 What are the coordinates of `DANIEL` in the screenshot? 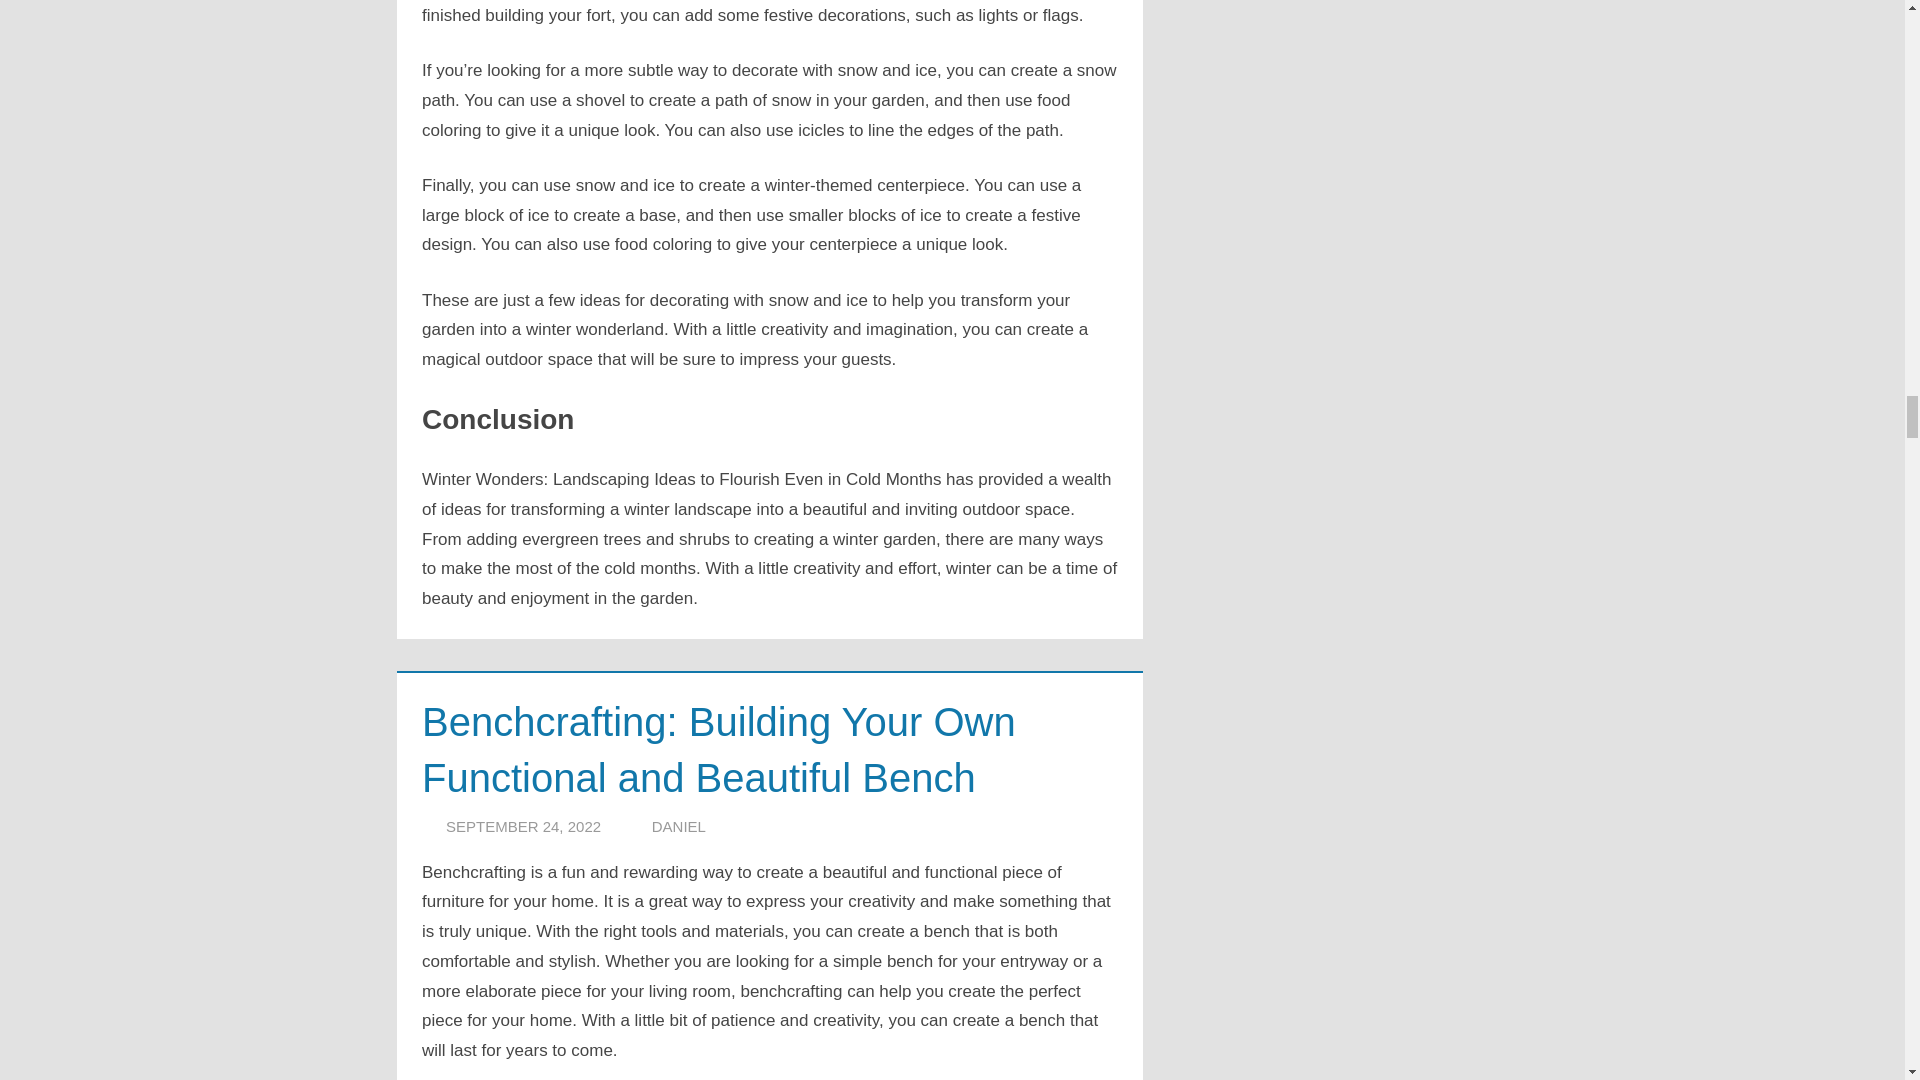 It's located at (679, 826).